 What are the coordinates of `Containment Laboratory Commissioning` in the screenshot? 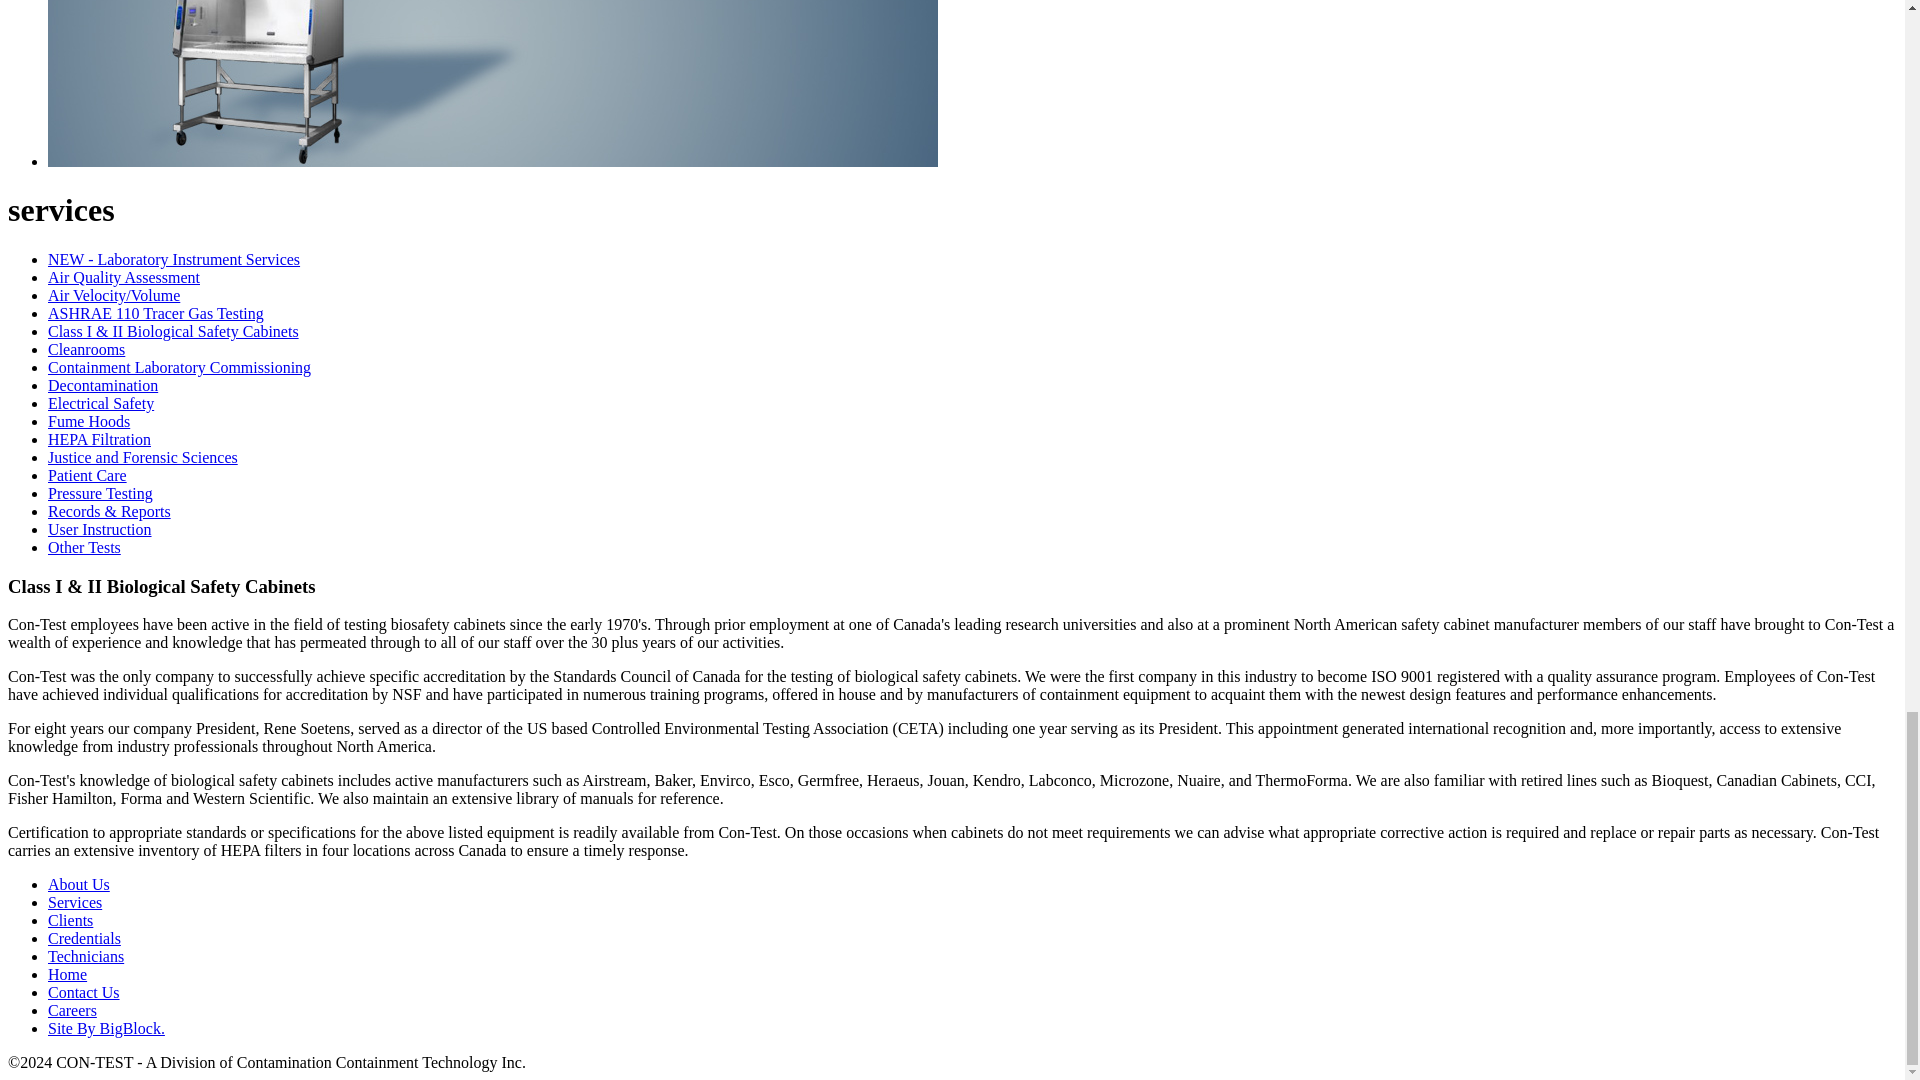 It's located at (180, 366).